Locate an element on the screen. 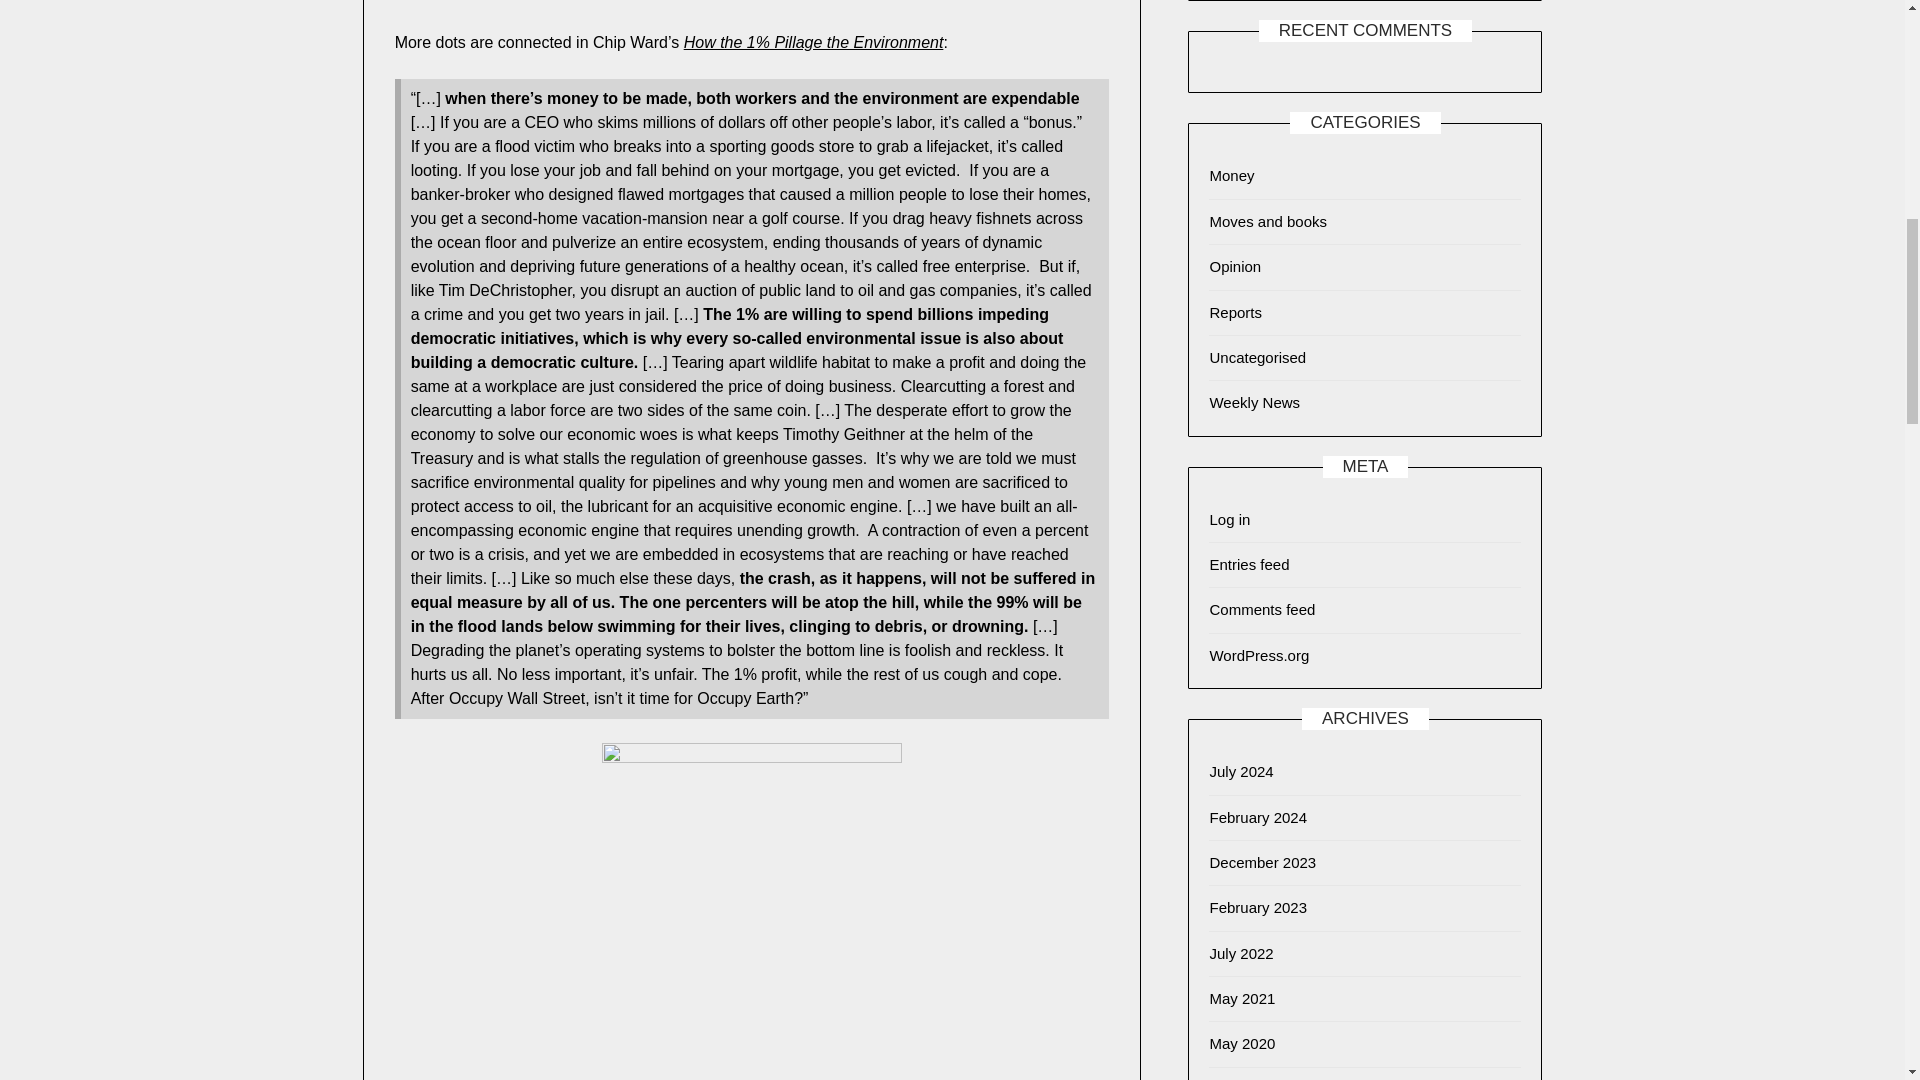 This screenshot has height=1080, width=1920. WordPress.org is located at coordinates (1259, 655).